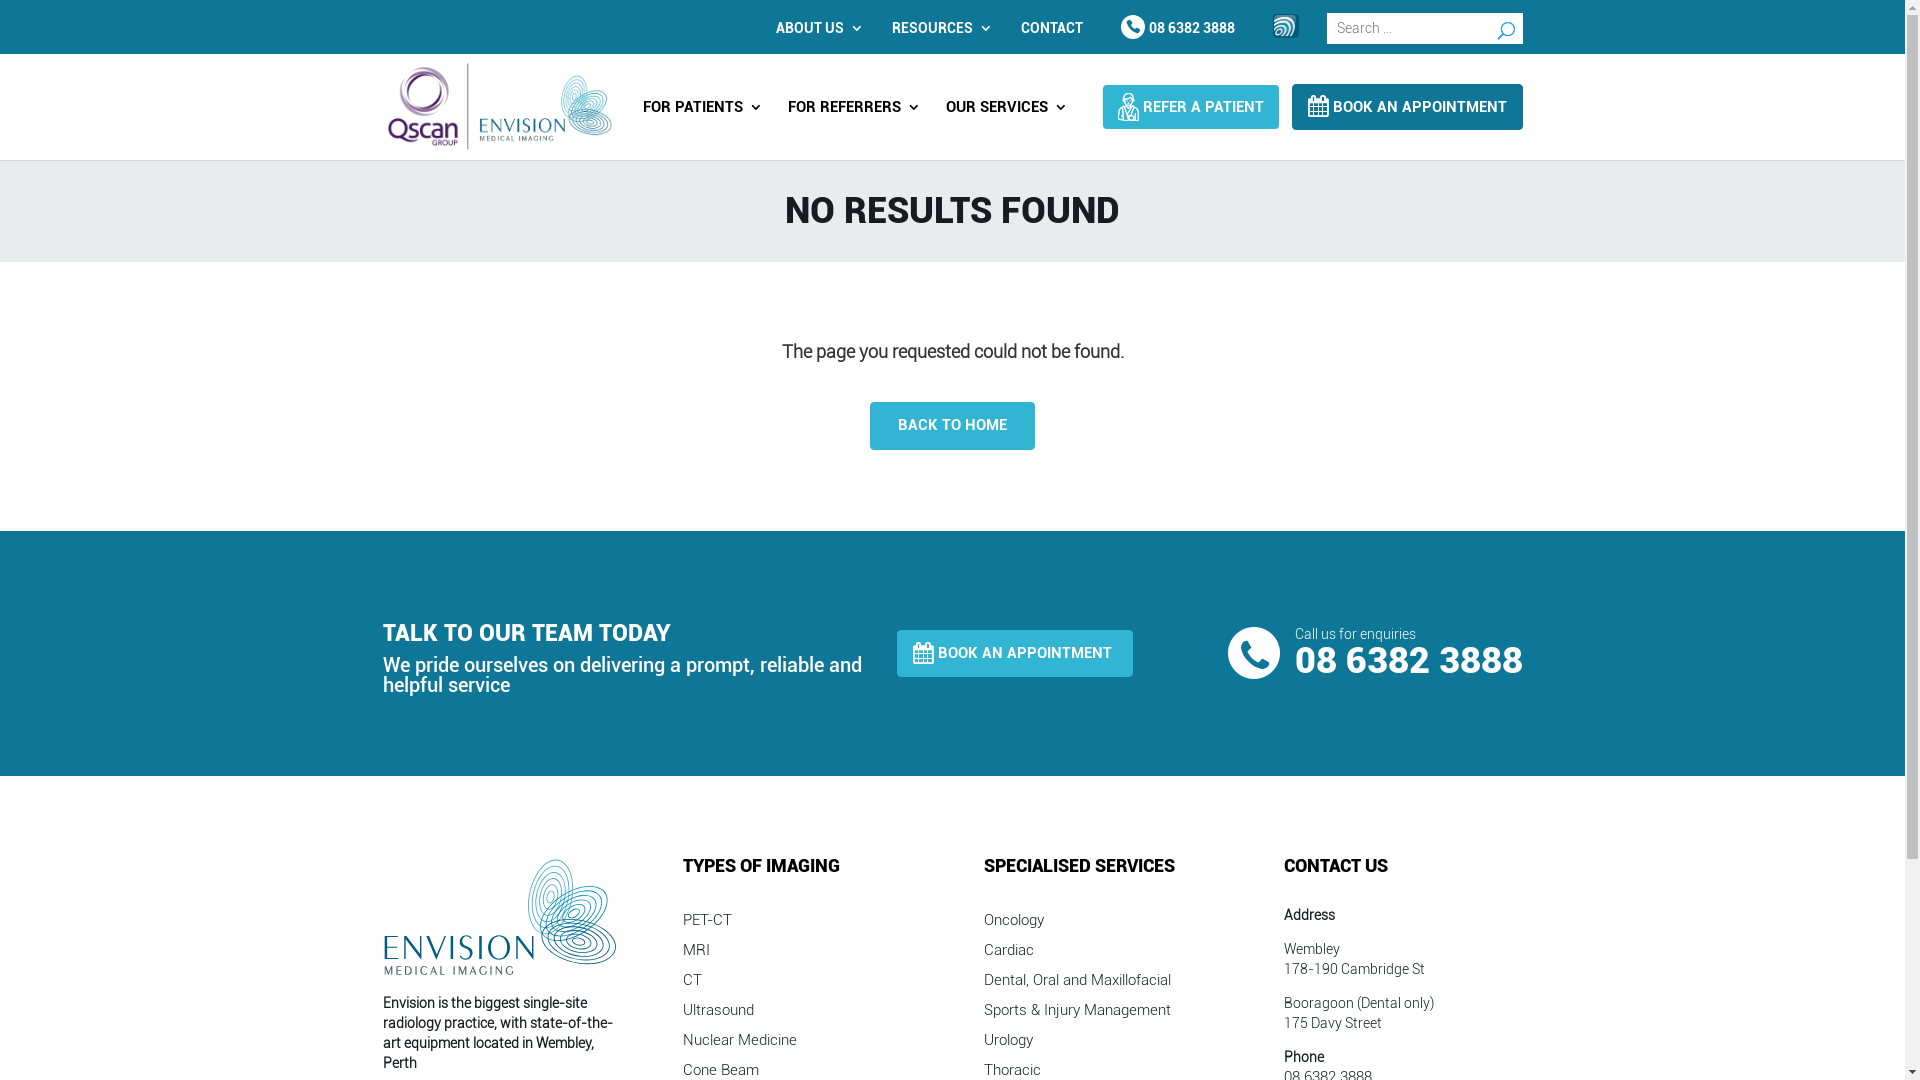 The image size is (1920, 1080). I want to click on Search for:, so click(1424, 28).